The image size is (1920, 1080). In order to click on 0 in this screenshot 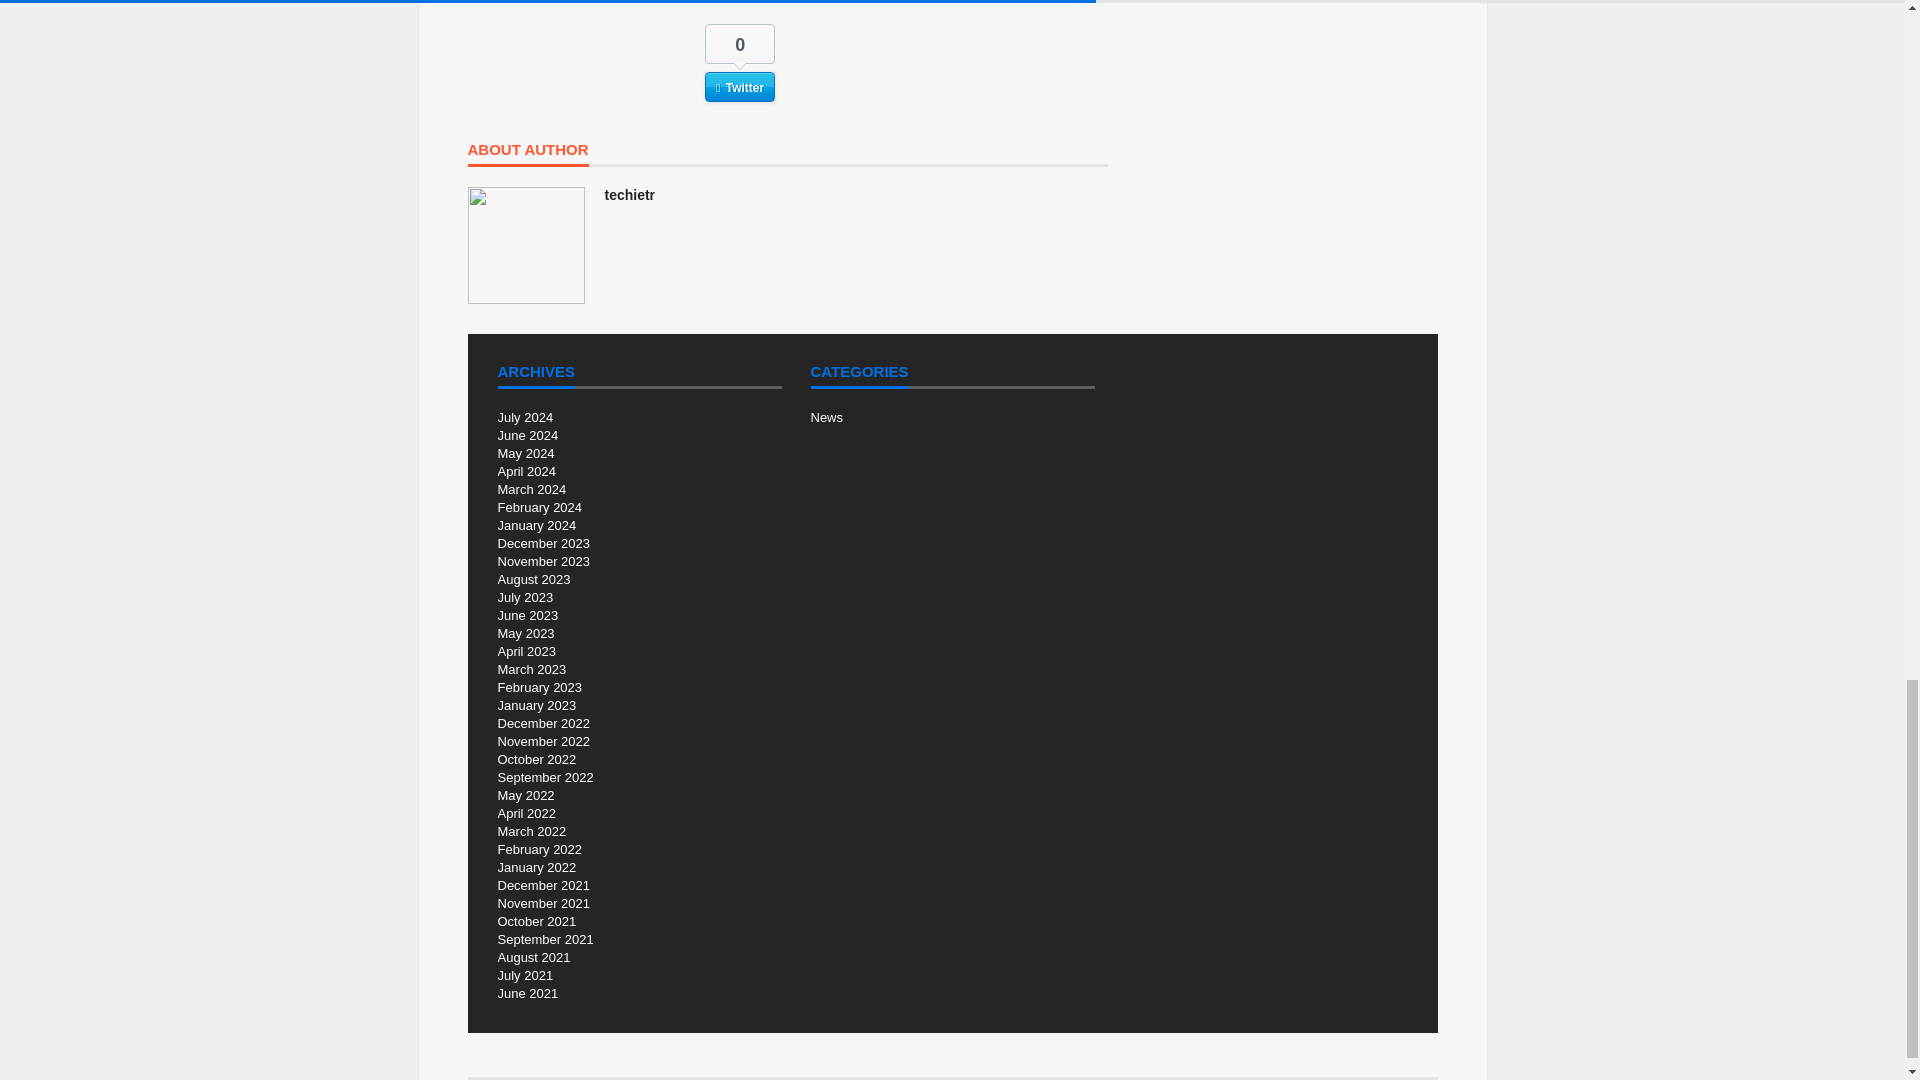, I will do `click(740, 43)`.